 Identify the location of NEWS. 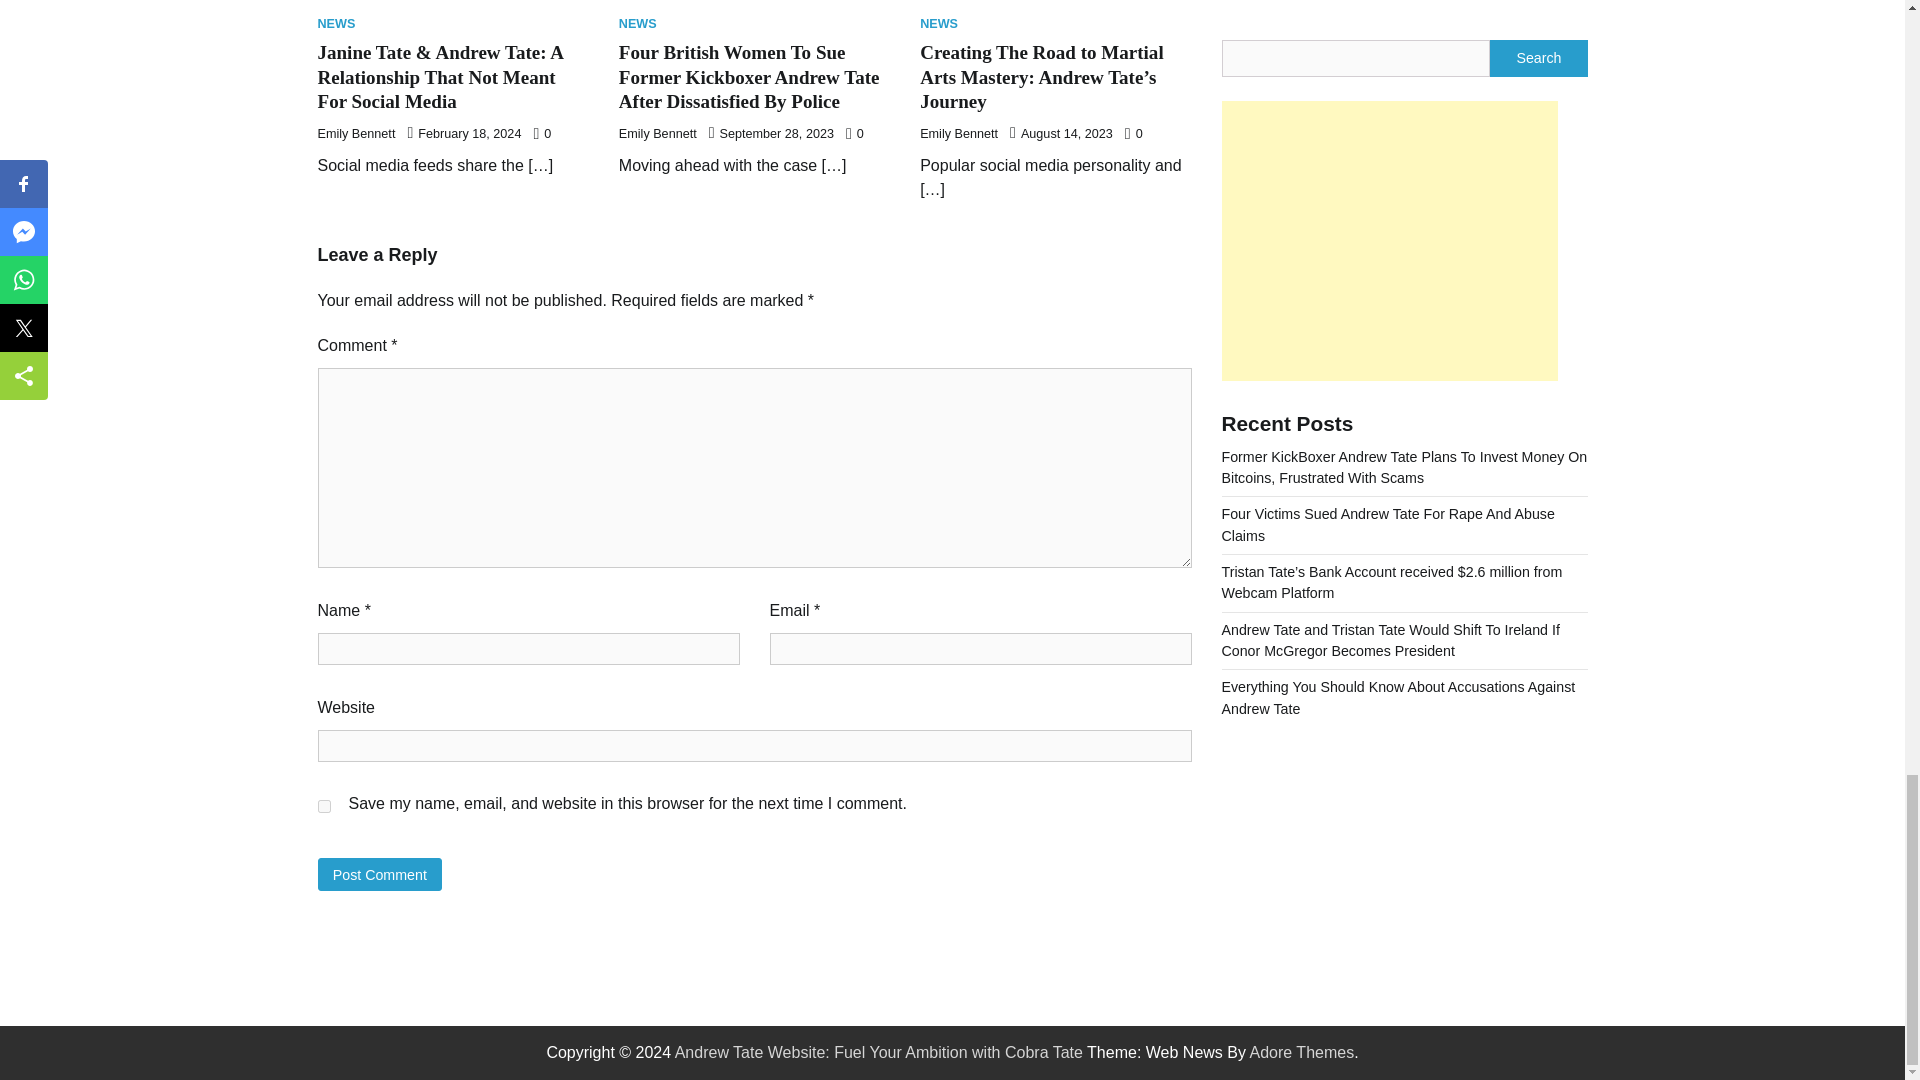
(637, 24).